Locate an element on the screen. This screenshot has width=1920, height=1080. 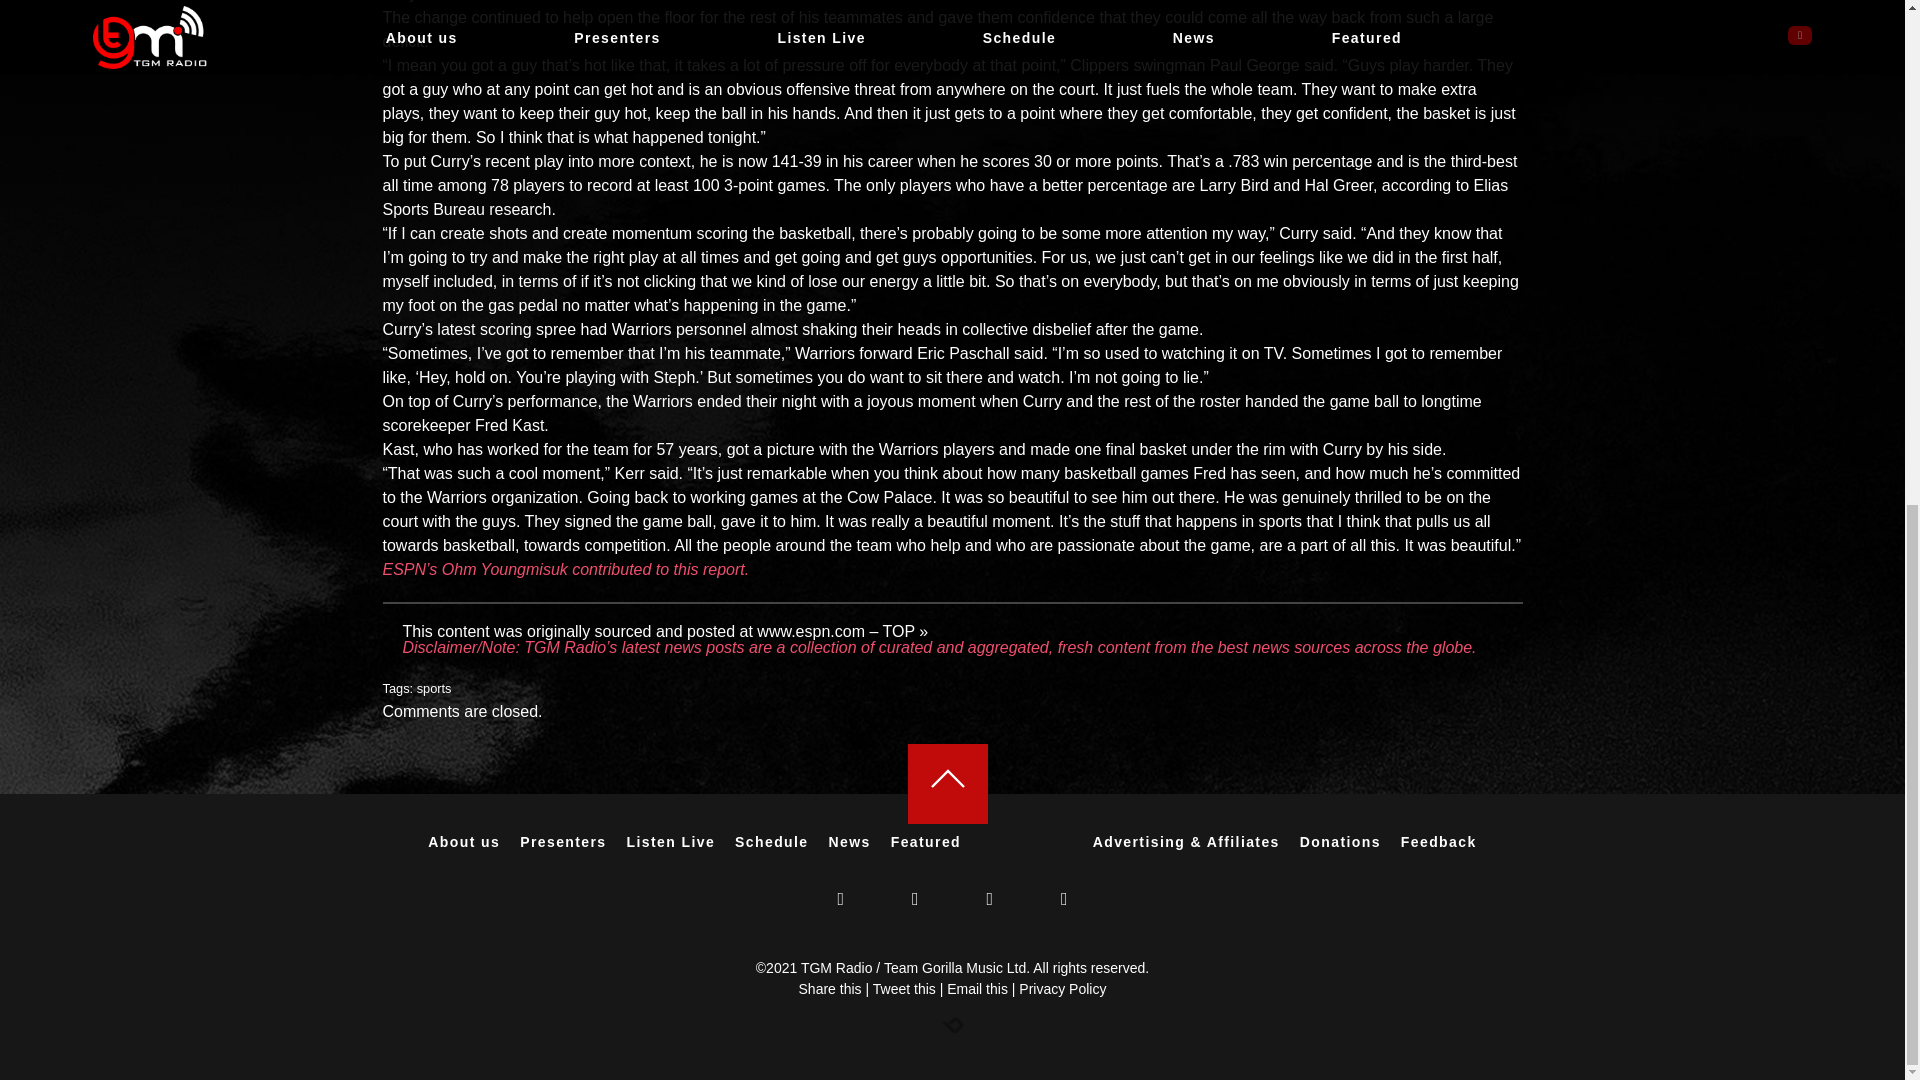
Presenters is located at coordinates (850, 841).